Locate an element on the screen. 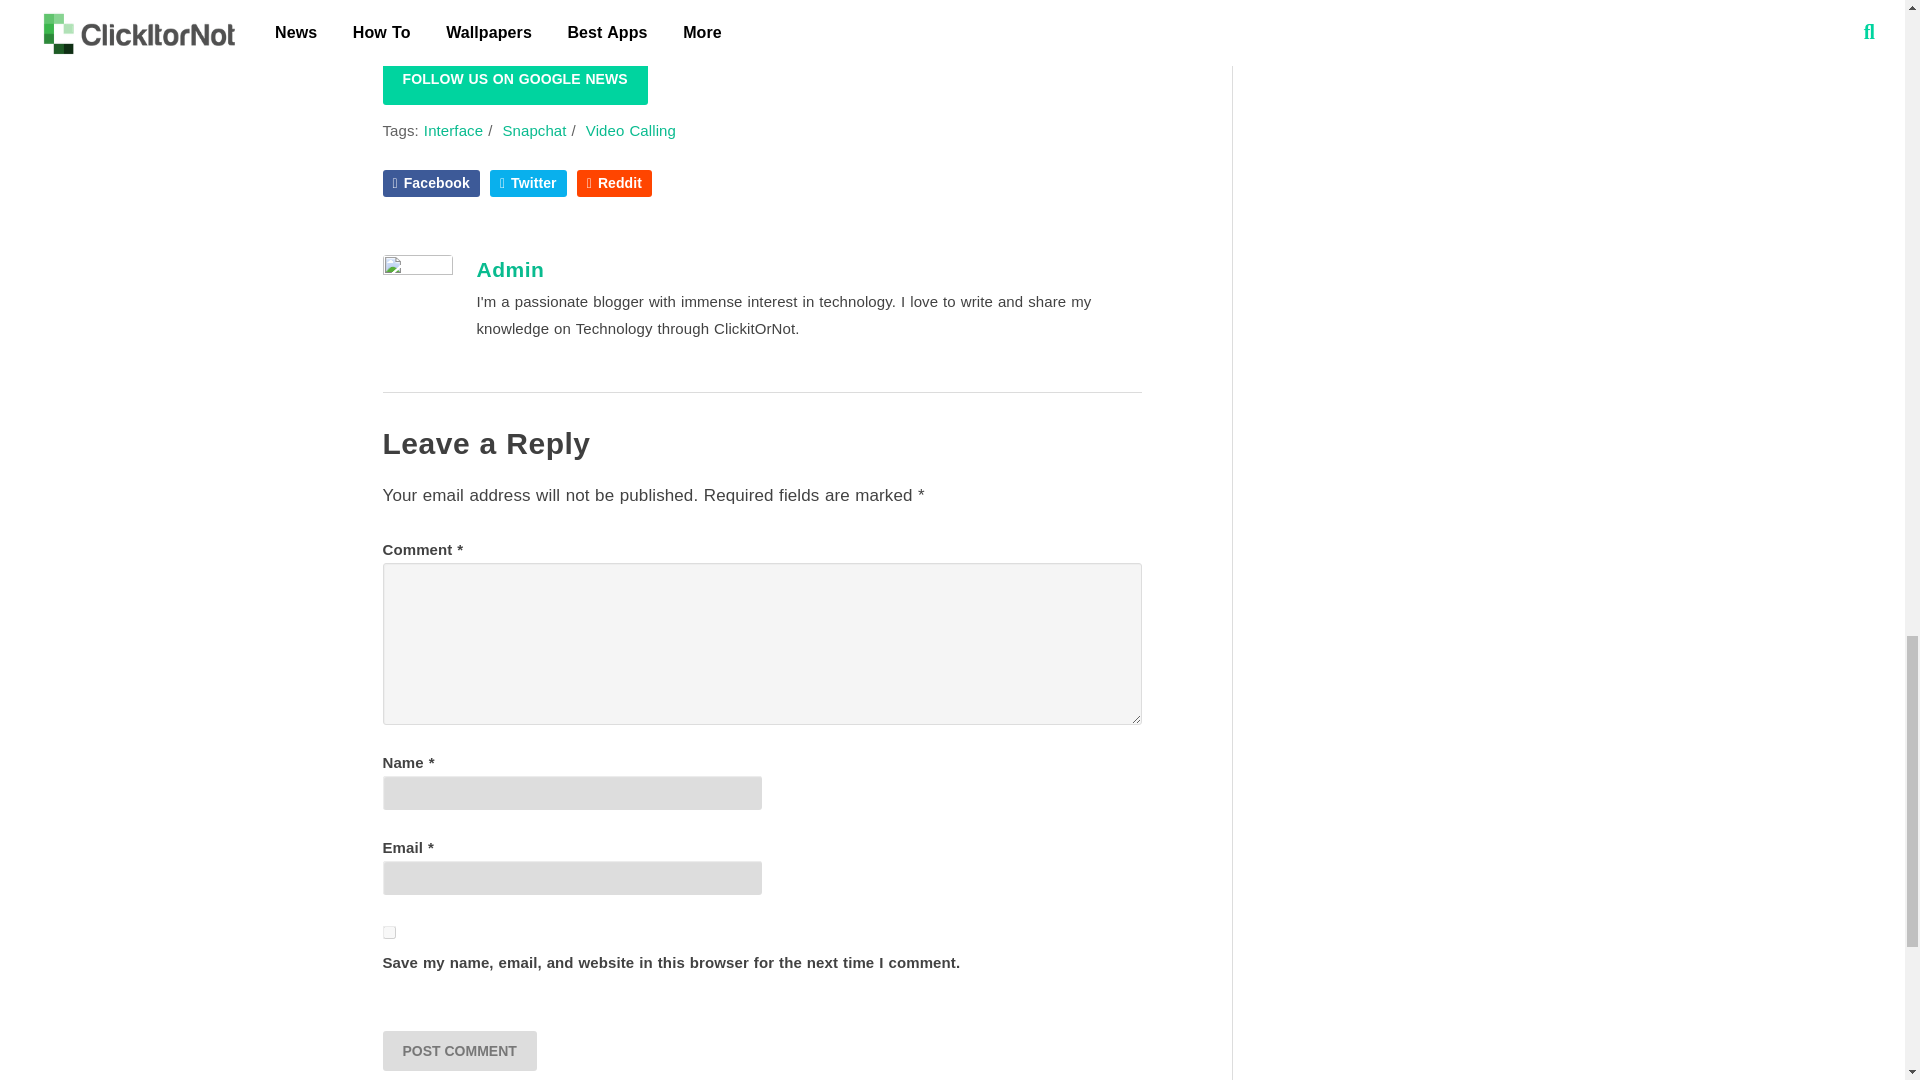  Twitter is located at coordinates (528, 182).